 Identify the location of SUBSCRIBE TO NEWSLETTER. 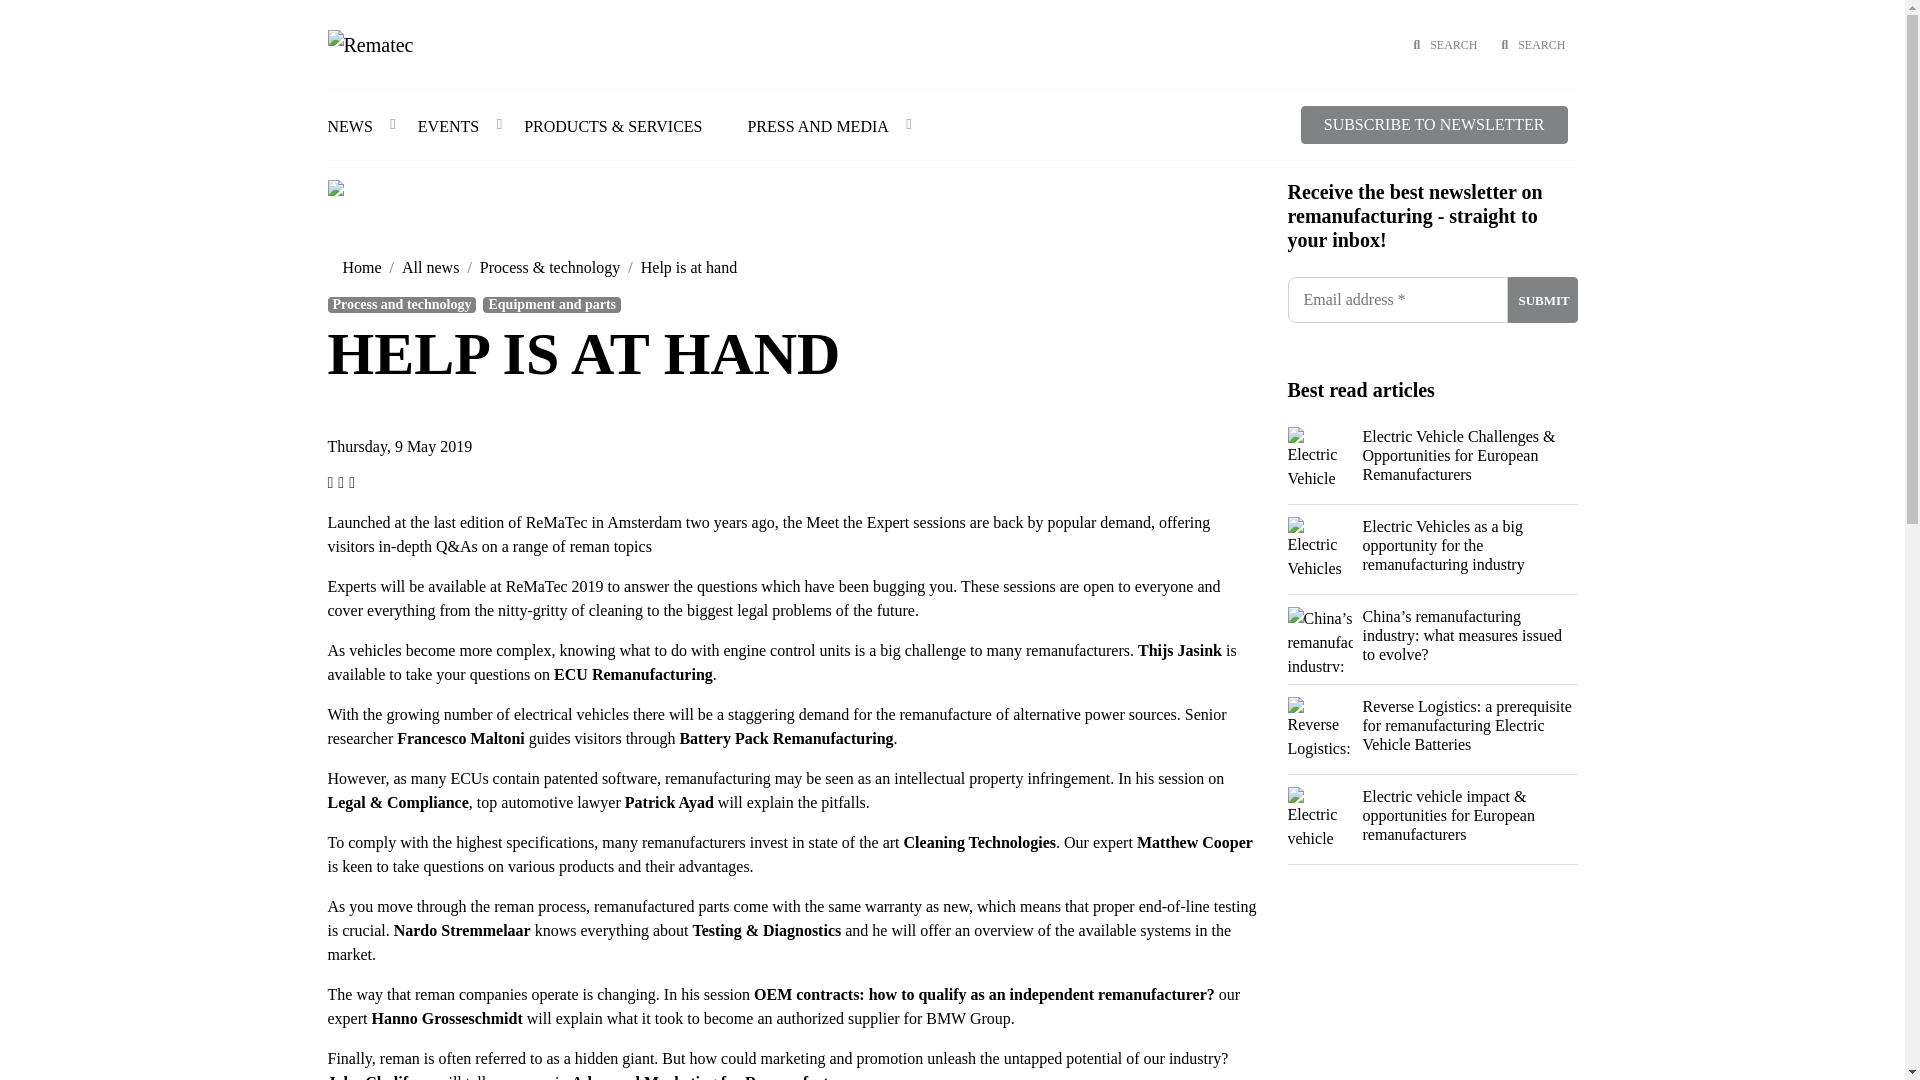
(1434, 124).